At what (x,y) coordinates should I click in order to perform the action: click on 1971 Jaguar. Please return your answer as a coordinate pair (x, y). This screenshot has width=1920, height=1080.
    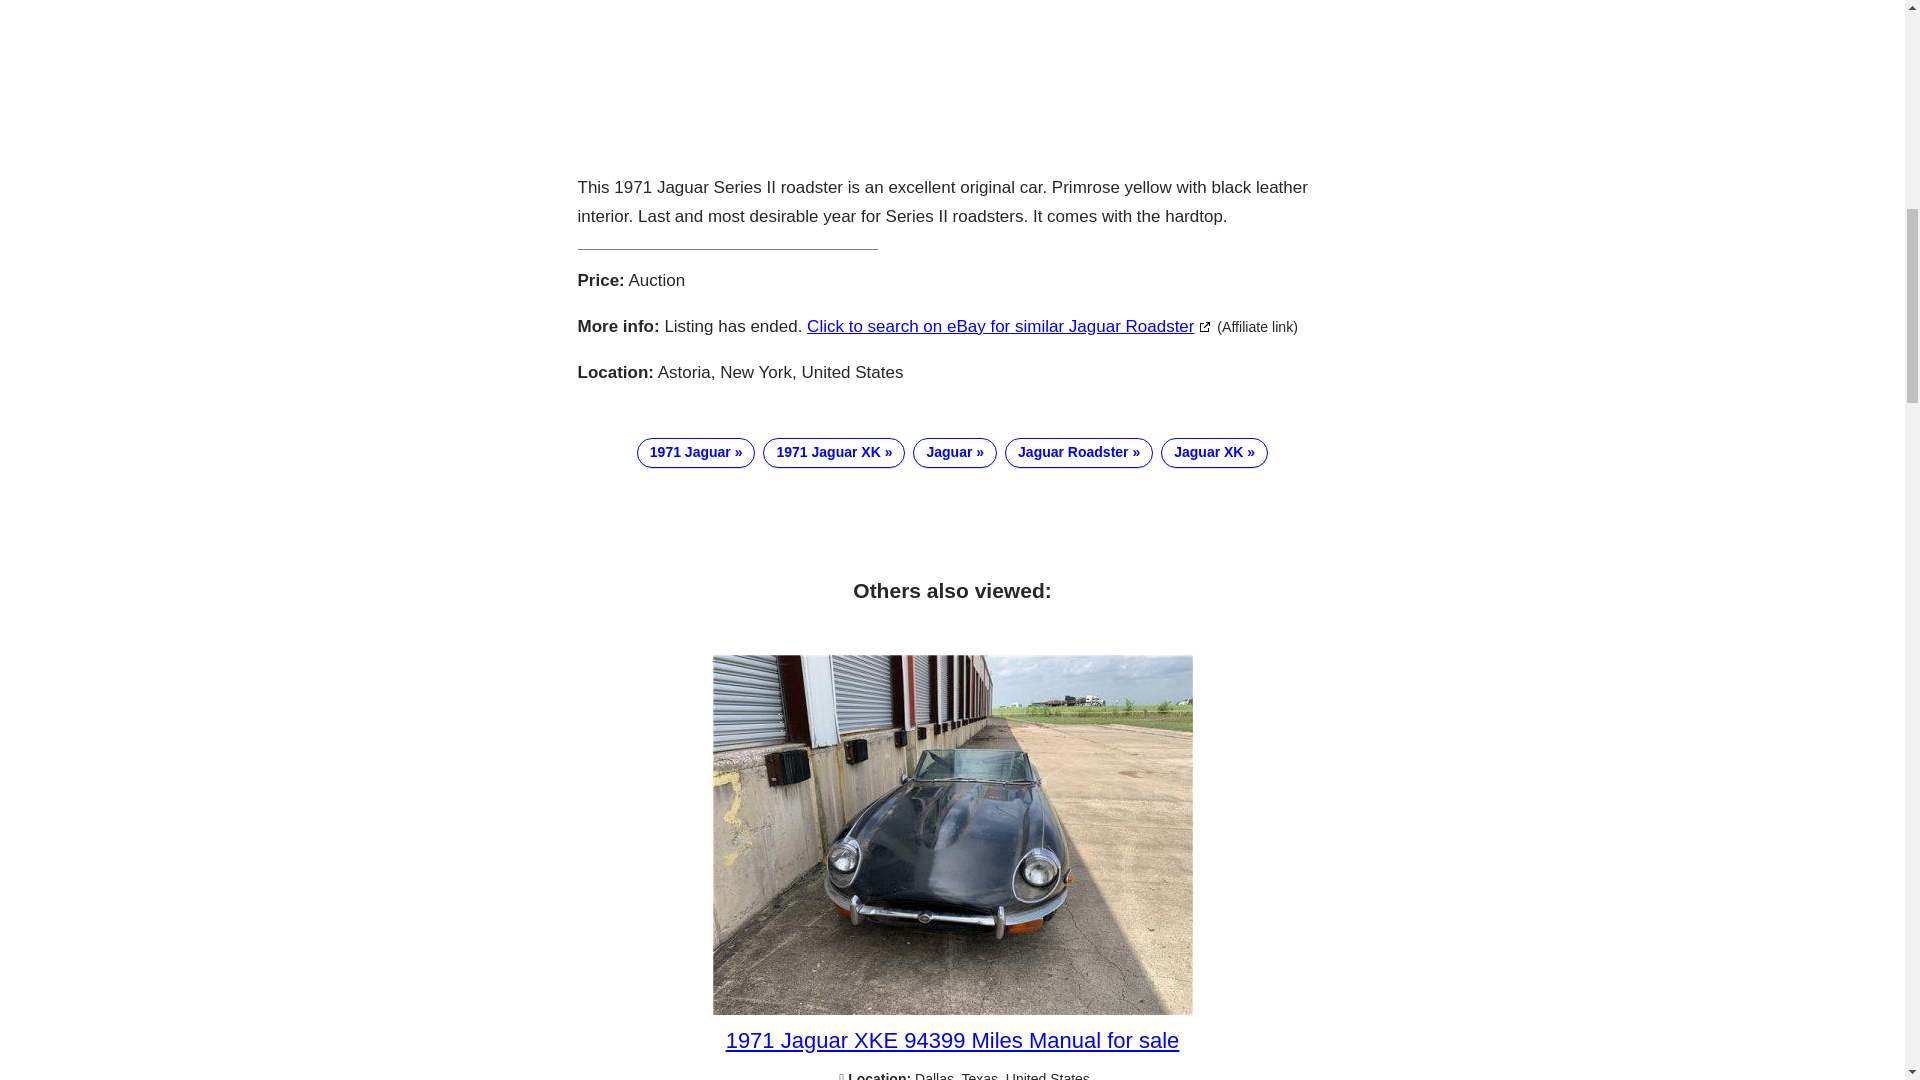
    Looking at the image, I should click on (696, 452).